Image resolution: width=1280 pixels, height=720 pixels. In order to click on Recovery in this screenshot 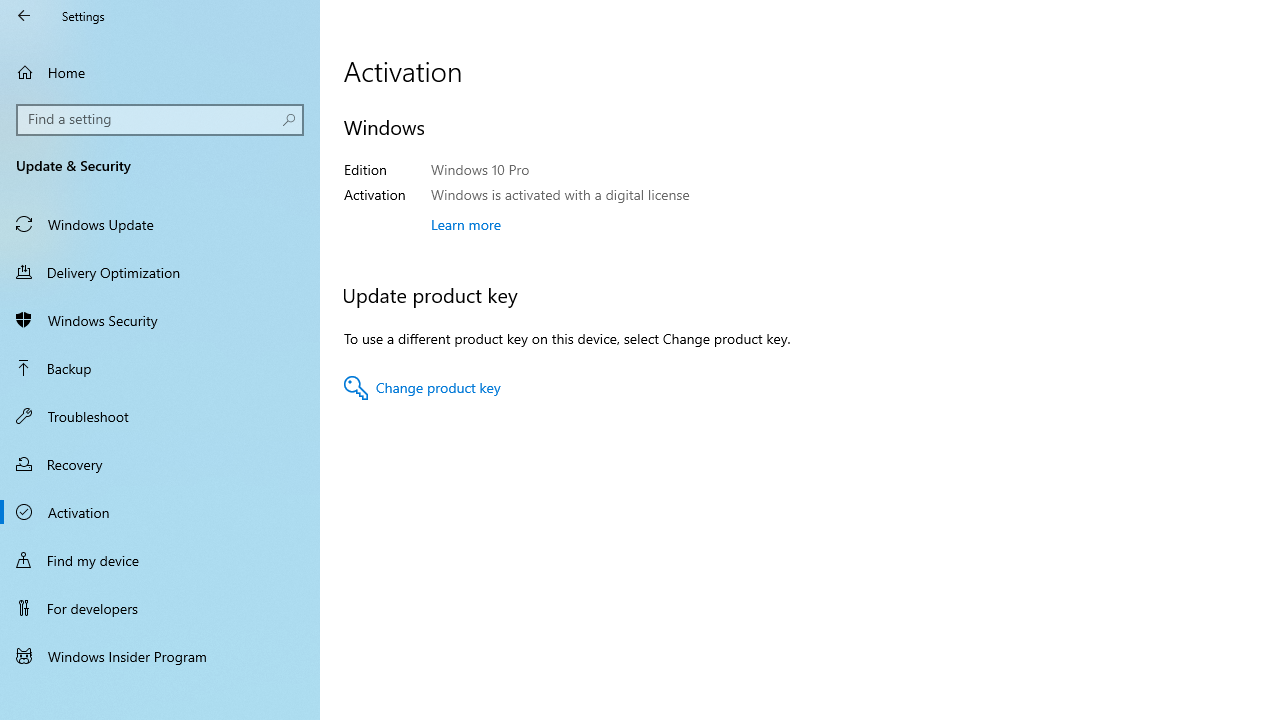, I will do `click(160, 464)`.